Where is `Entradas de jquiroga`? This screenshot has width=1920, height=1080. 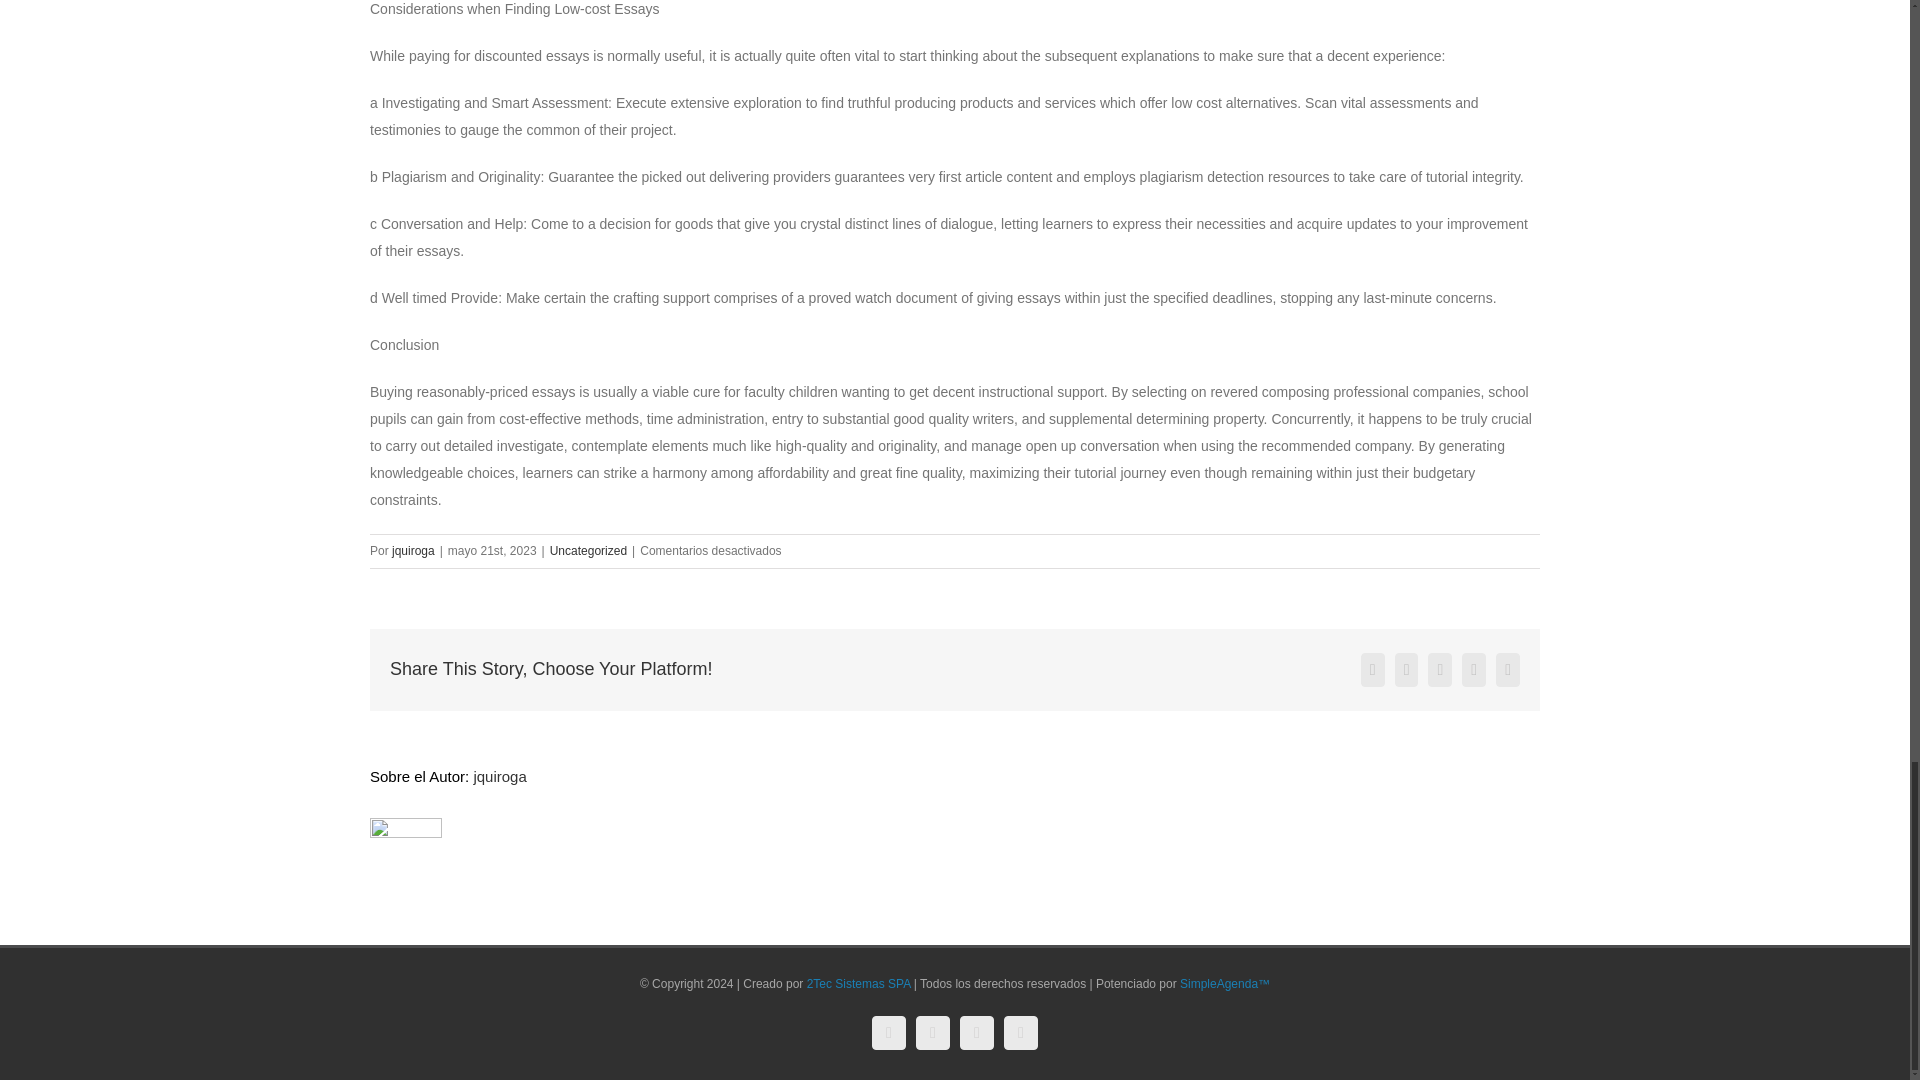 Entradas de jquiroga is located at coordinates (413, 551).